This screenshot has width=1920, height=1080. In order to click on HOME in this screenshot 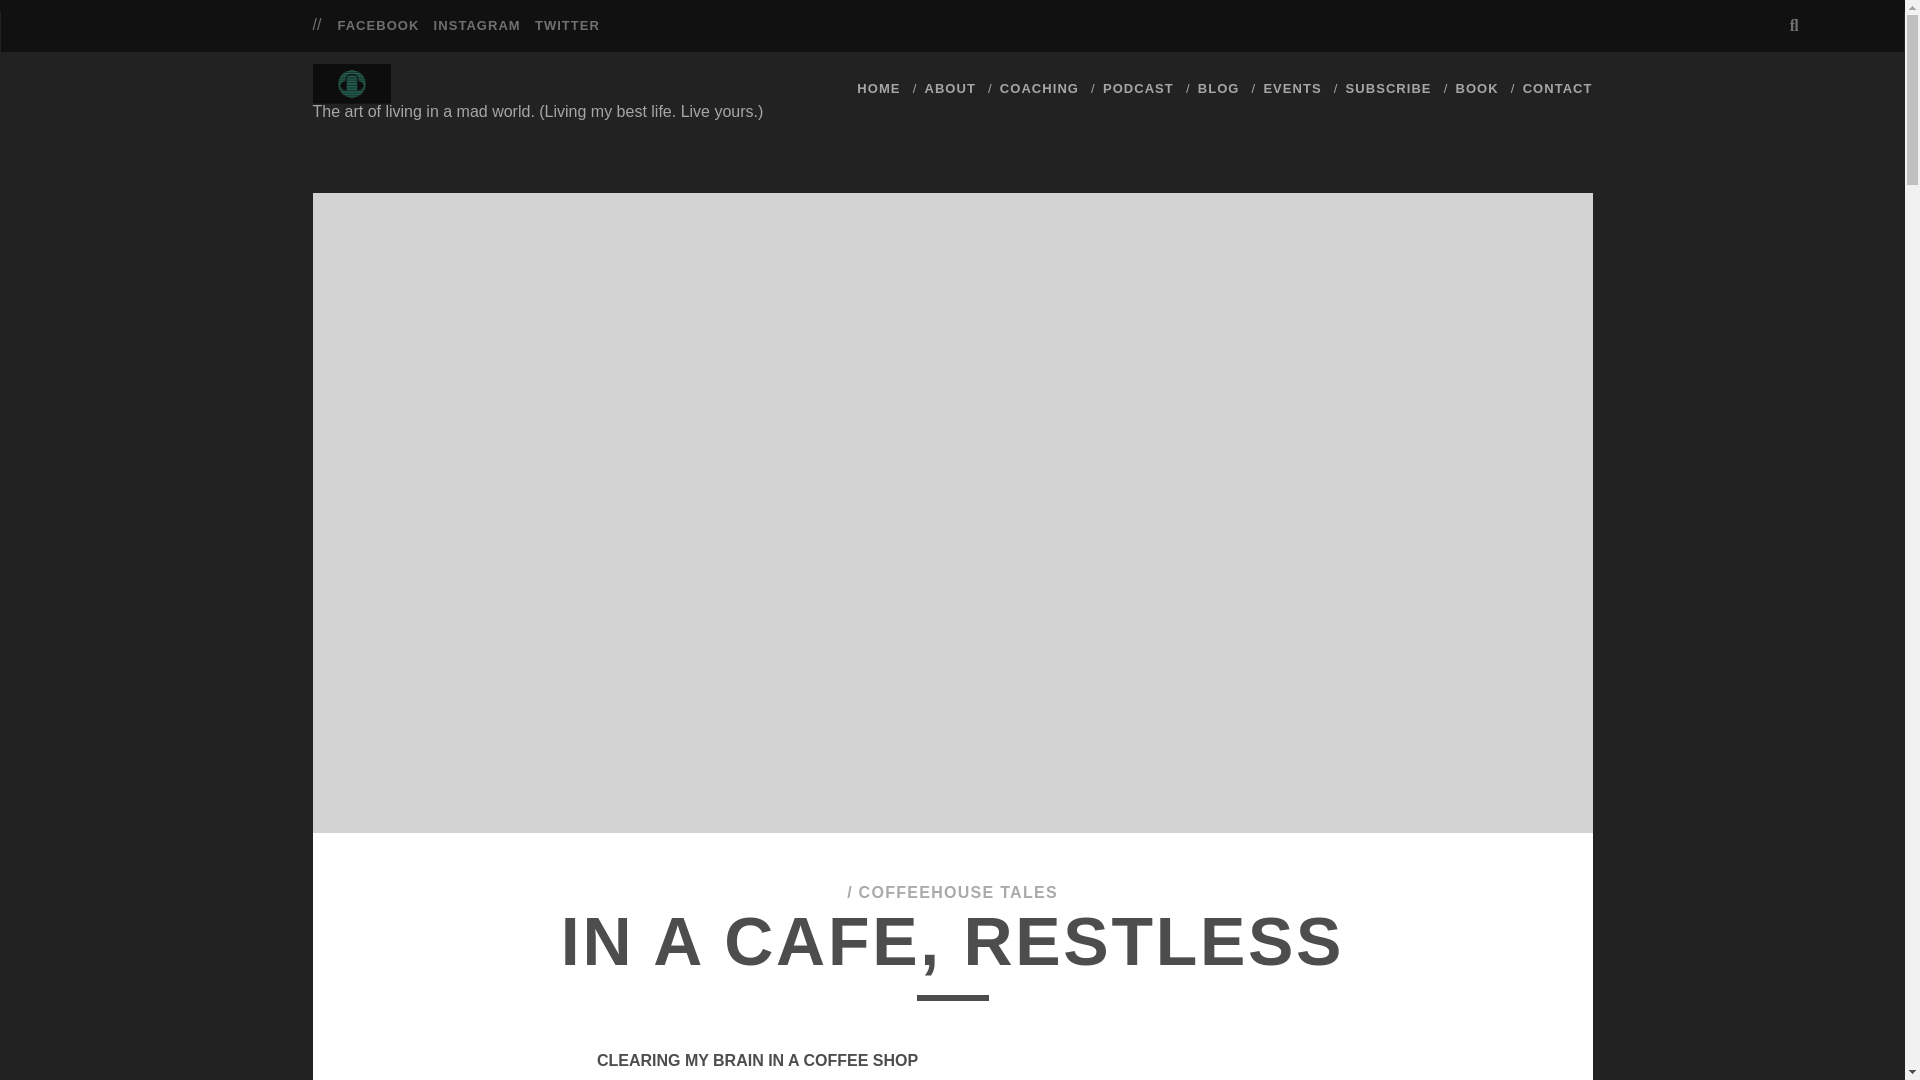, I will do `click(878, 88)`.